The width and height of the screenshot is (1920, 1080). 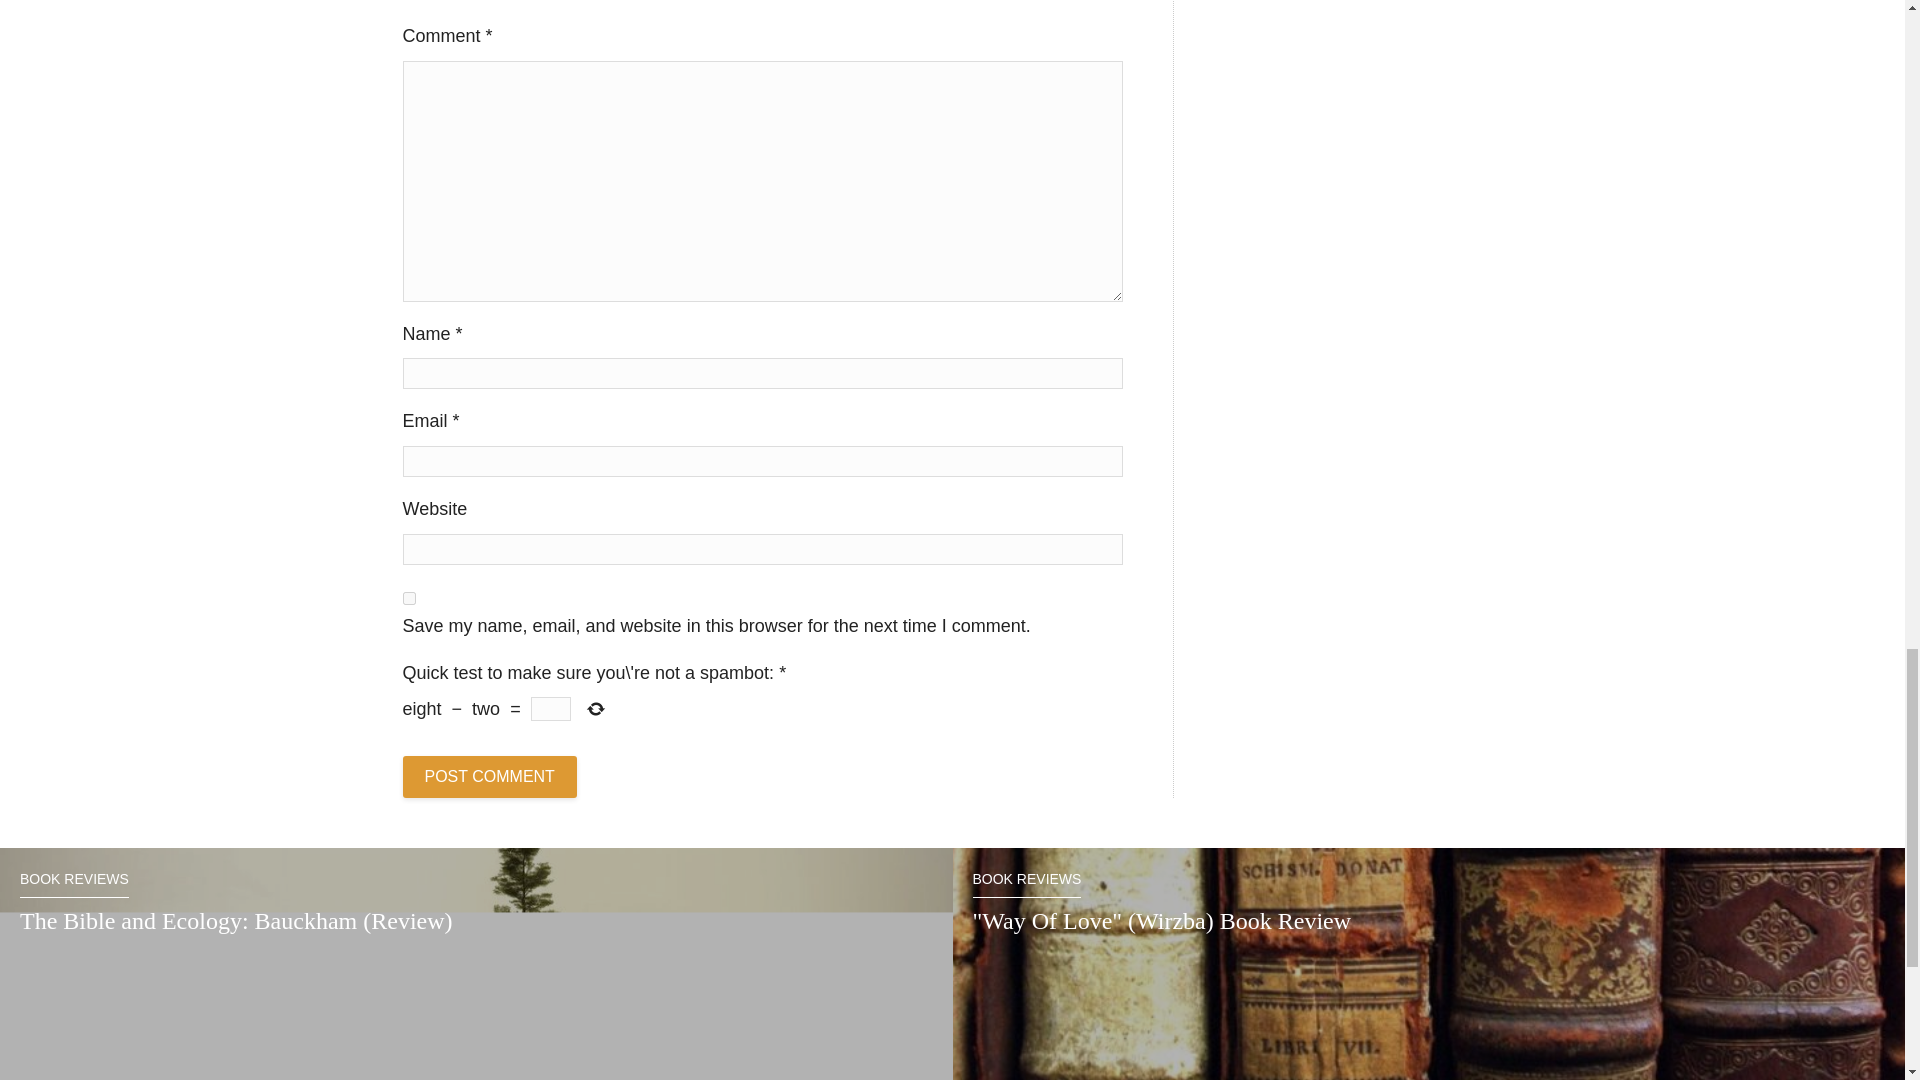 What do you see at coordinates (1026, 884) in the screenshot?
I see `BOOK REVIEWS` at bounding box center [1026, 884].